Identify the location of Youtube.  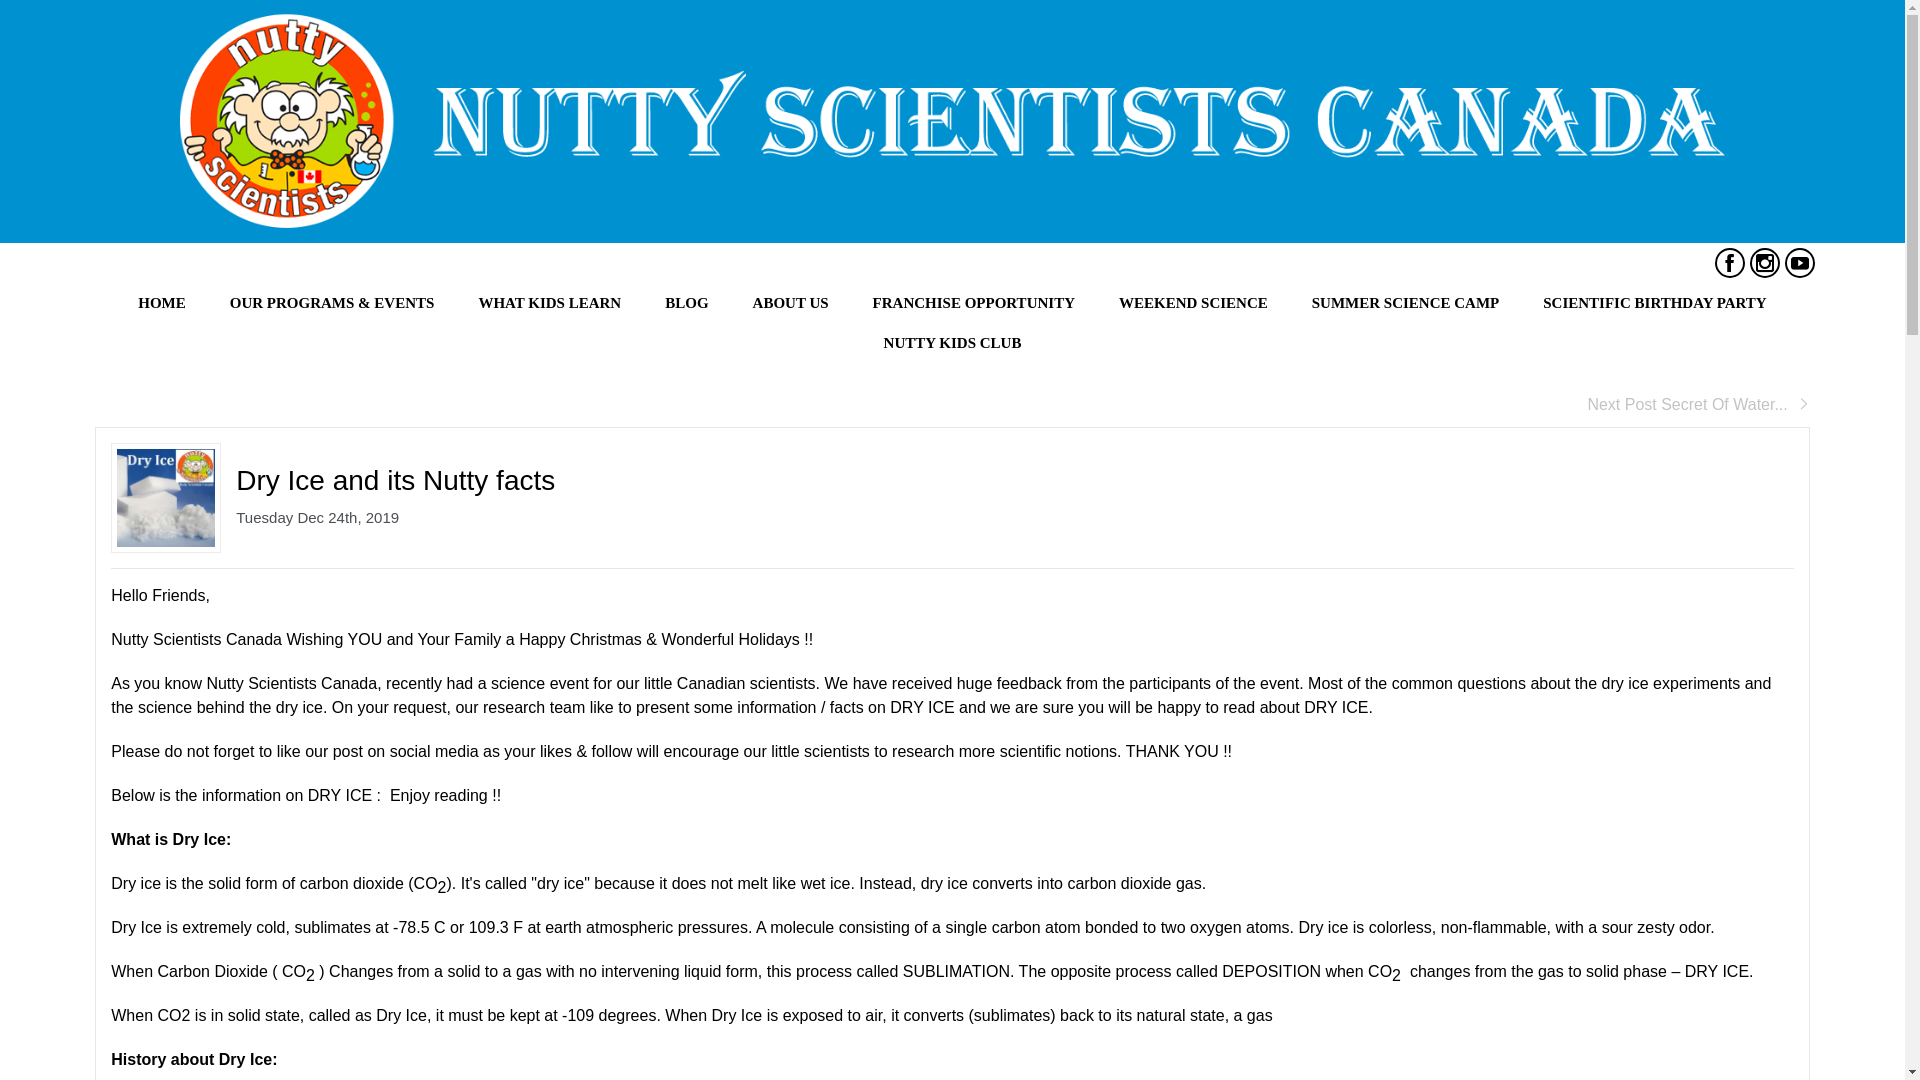
(1800, 262).